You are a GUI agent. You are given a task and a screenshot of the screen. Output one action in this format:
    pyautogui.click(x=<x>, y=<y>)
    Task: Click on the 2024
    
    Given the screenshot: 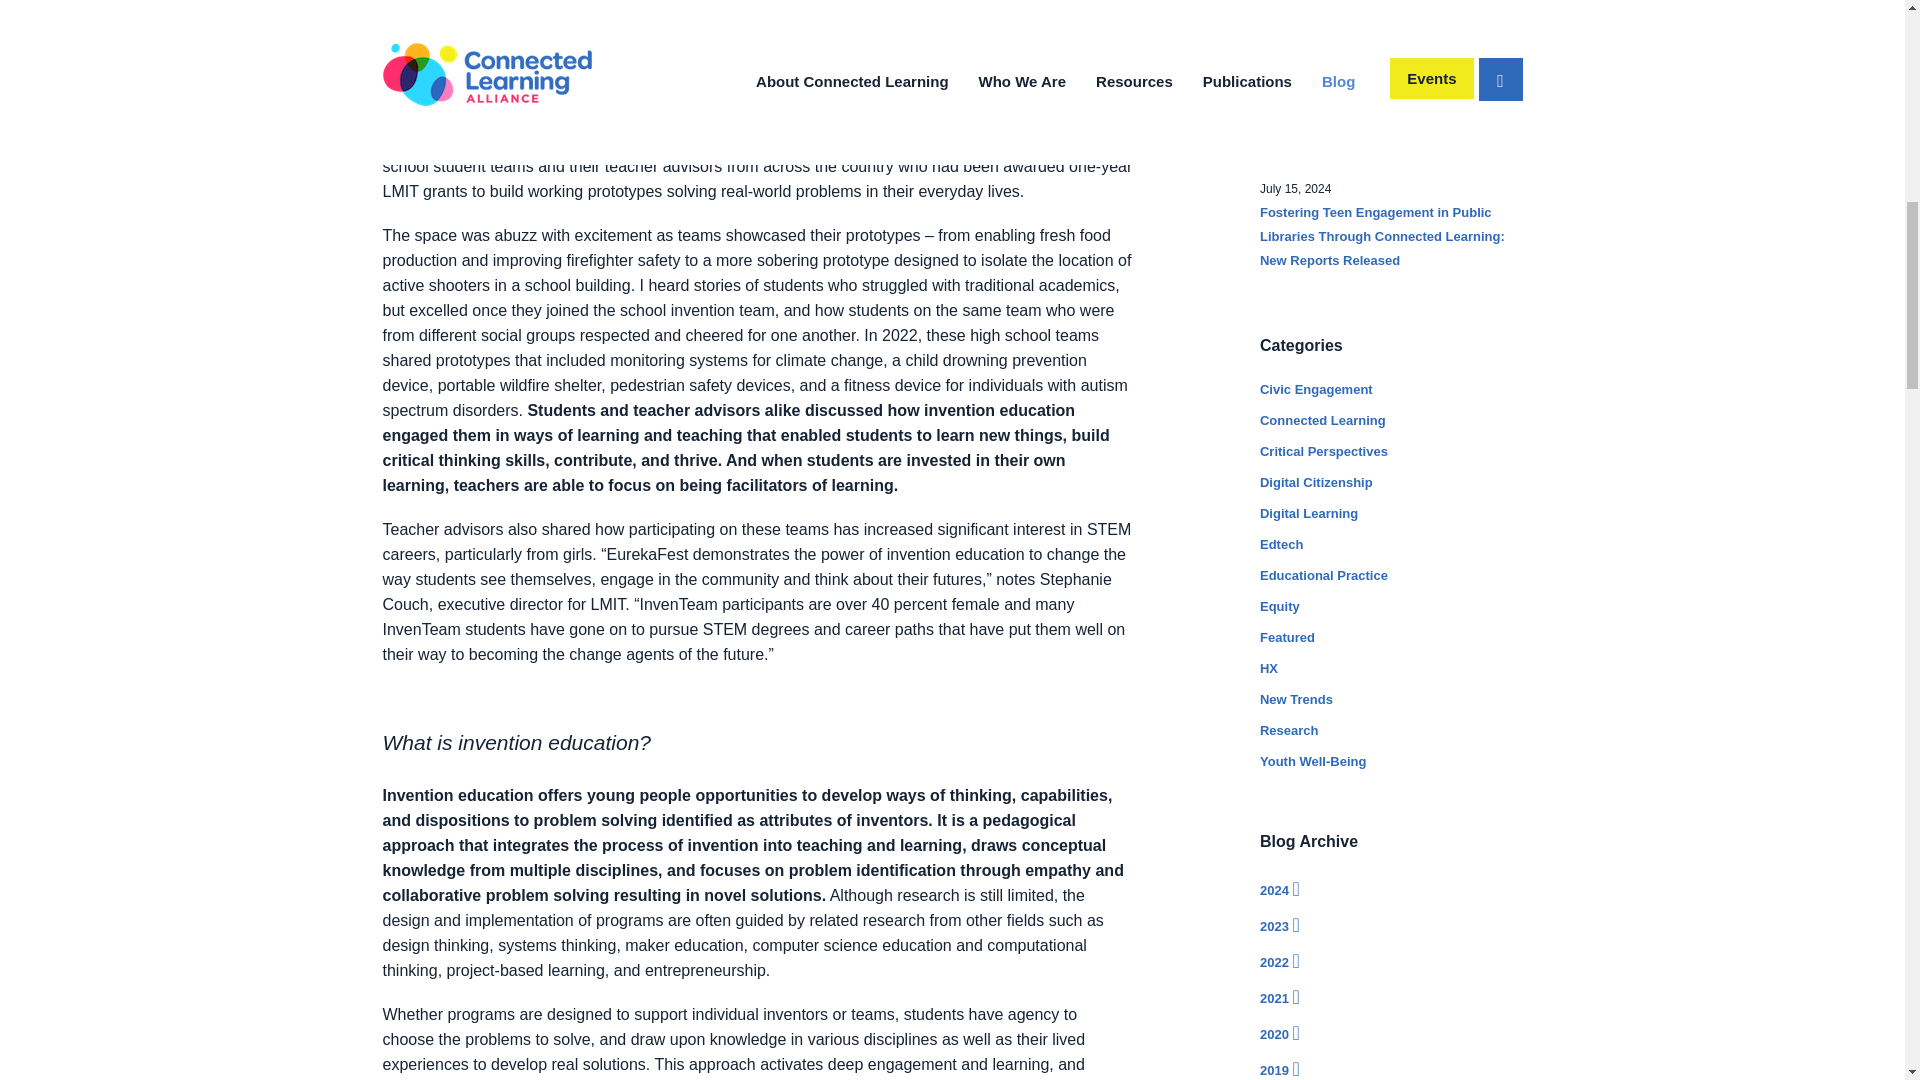 What is the action you would take?
    pyautogui.click(x=1390, y=888)
    